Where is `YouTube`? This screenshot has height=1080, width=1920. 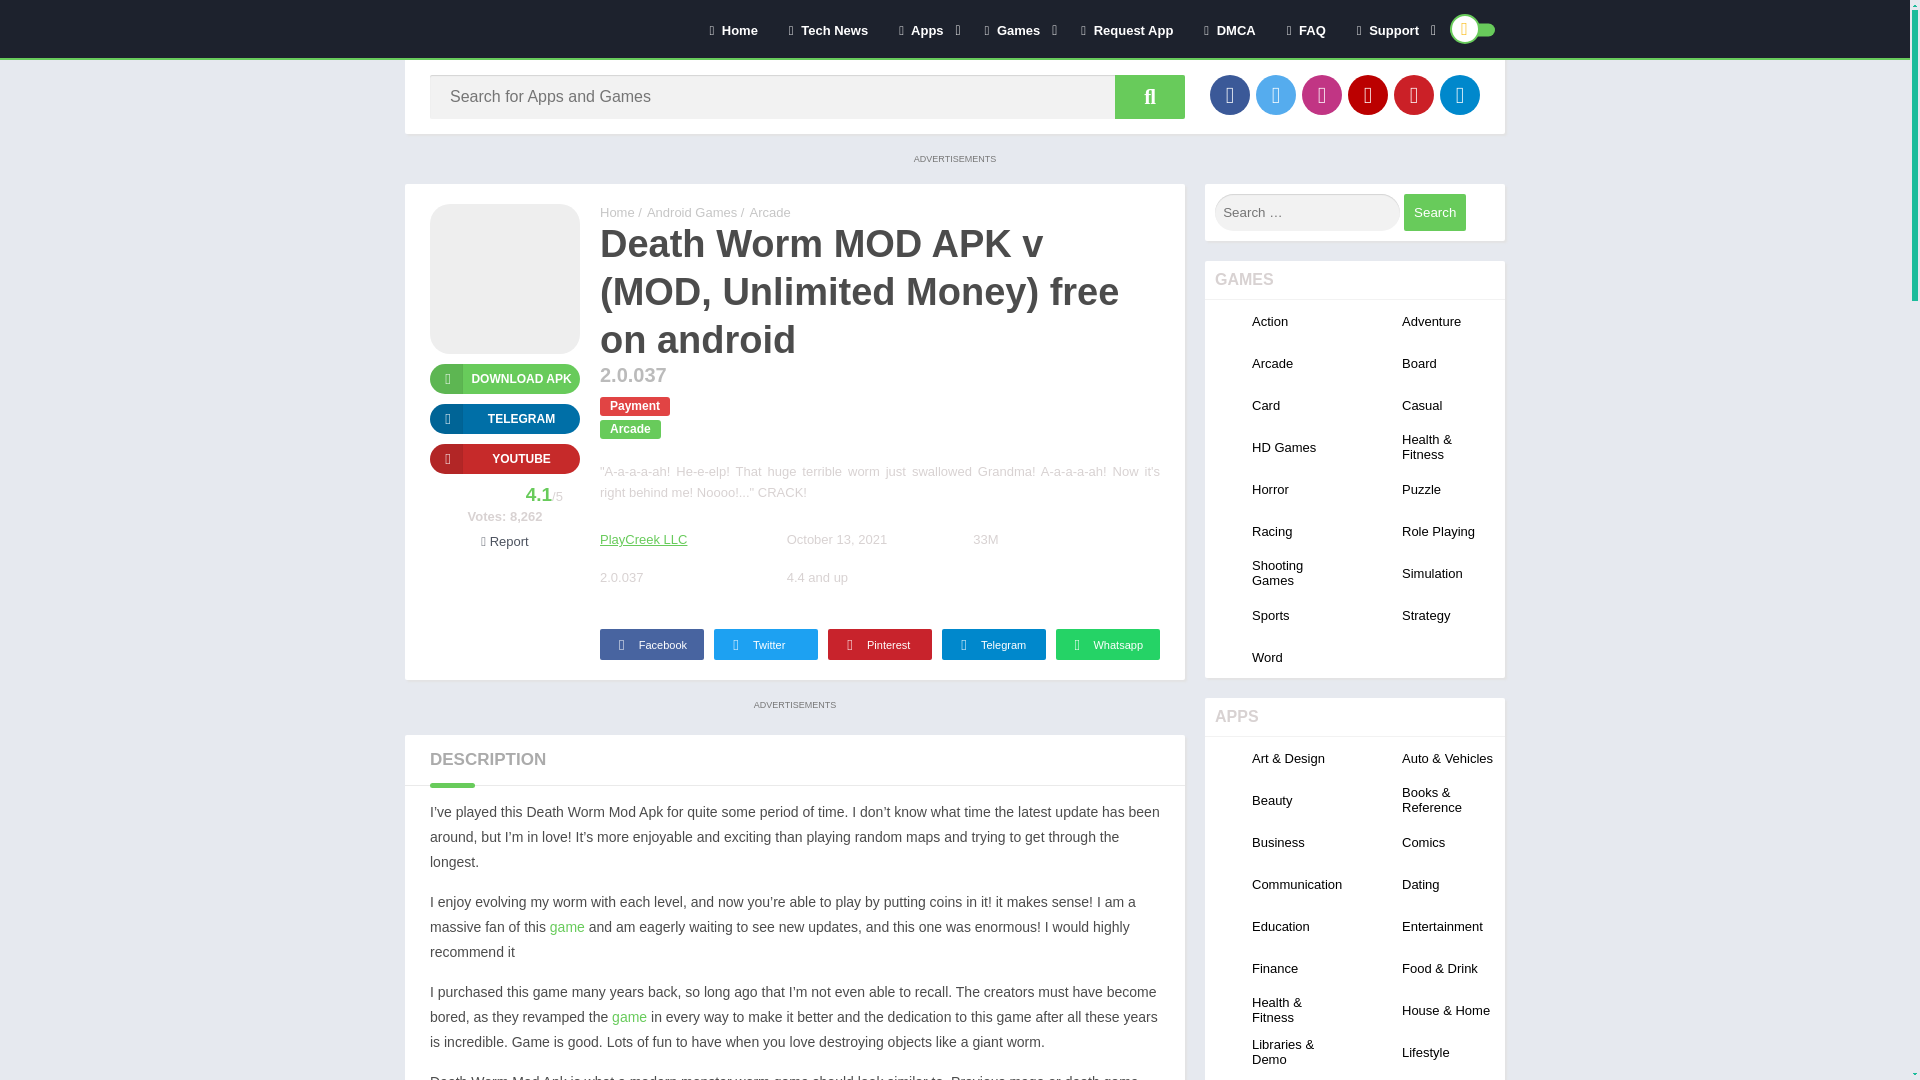 YouTube is located at coordinates (504, 458).